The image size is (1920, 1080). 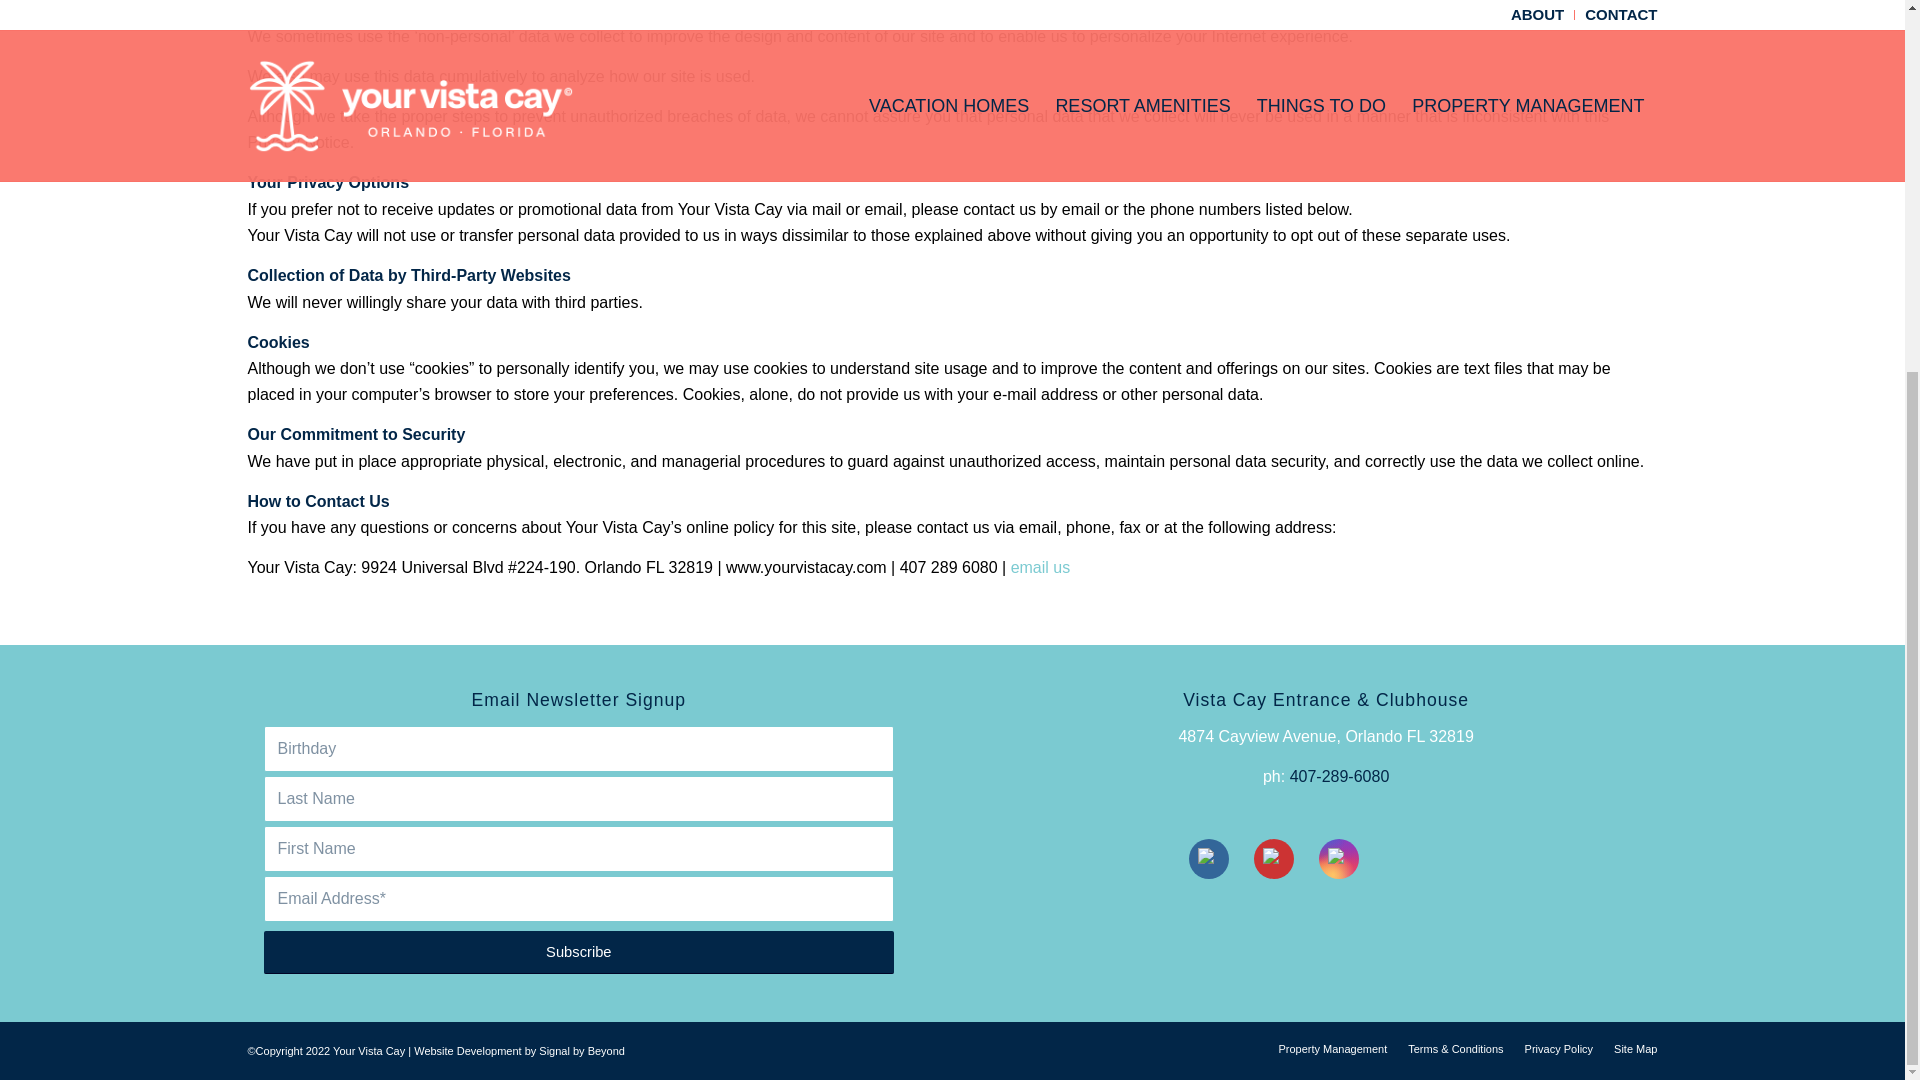 What do you see at coordinates (1340, 776) in the screenshot?
I see `407-289-6080` at bounding box center [1340, 776].